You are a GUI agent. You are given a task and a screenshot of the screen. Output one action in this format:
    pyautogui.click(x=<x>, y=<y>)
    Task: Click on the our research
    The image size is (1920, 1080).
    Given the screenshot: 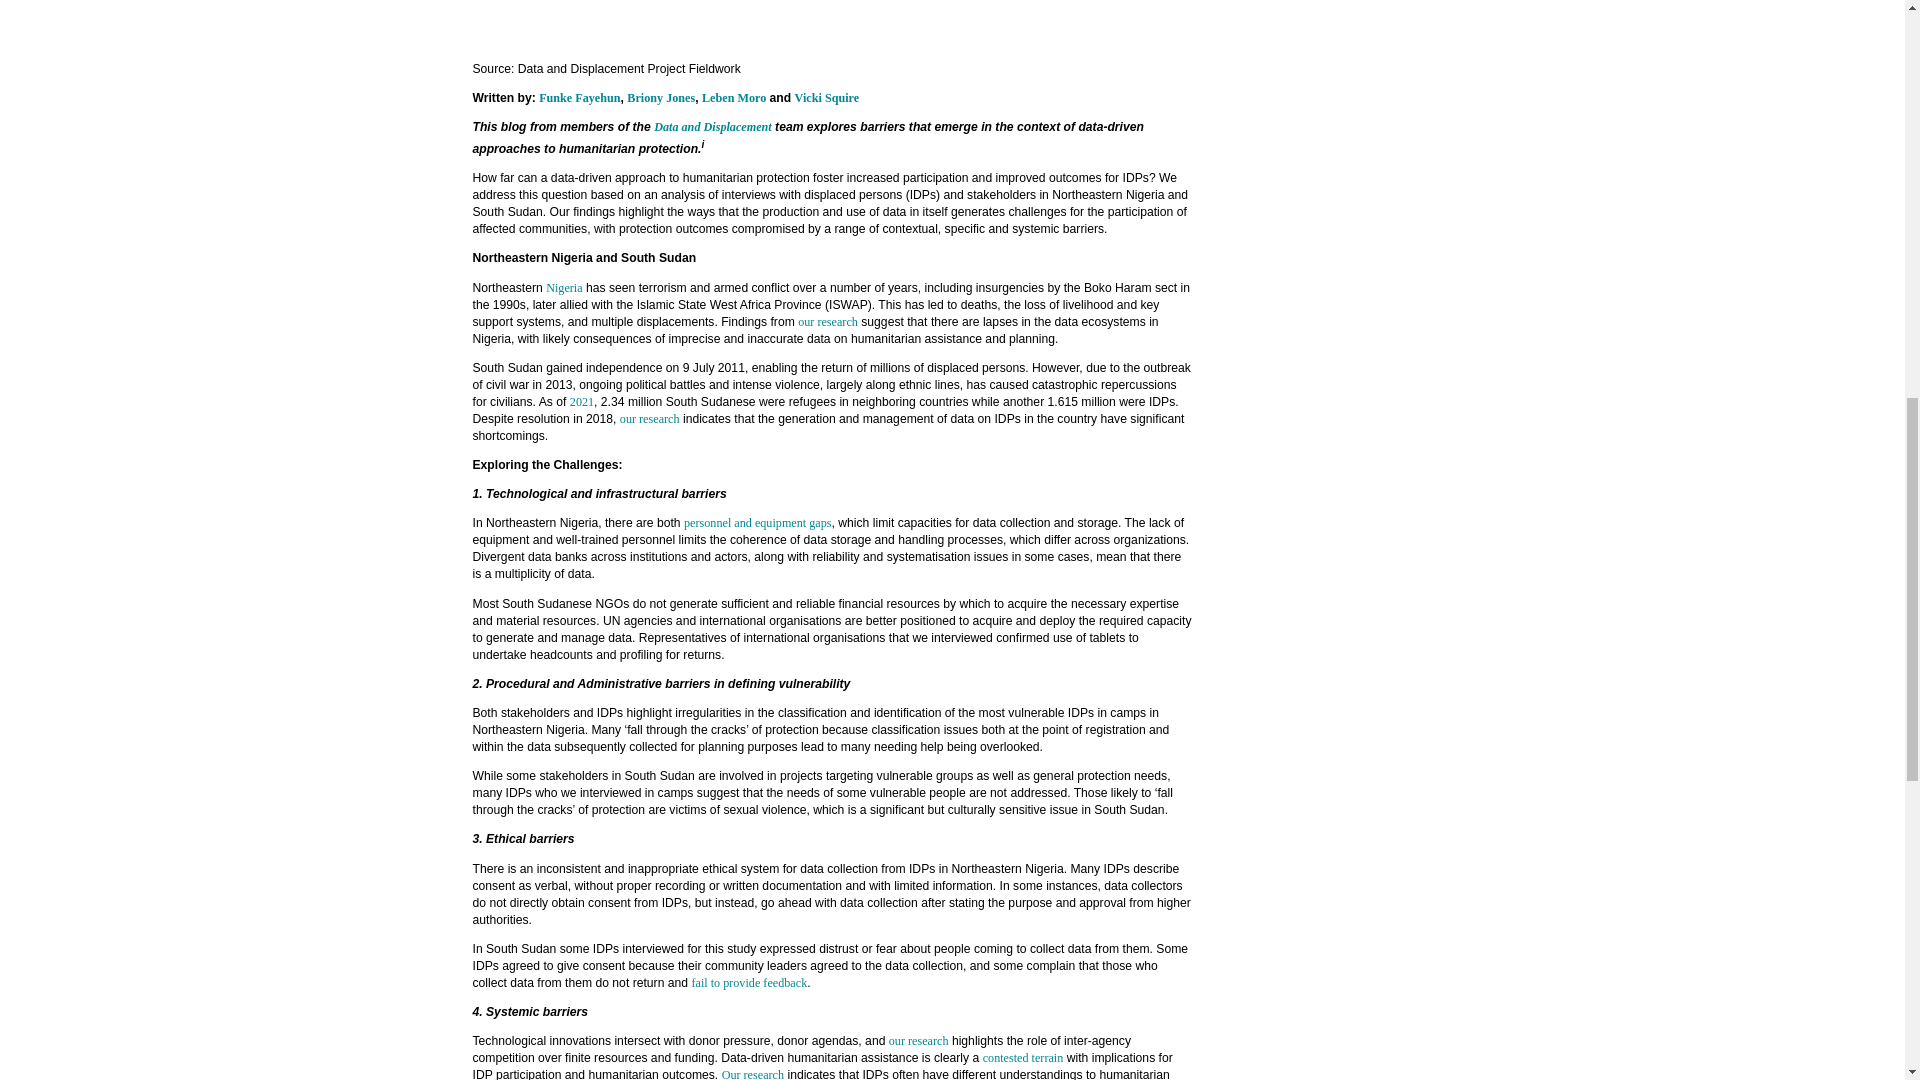 What is the action you would take?
    pyautogui.click(x=918, y=1040)
    